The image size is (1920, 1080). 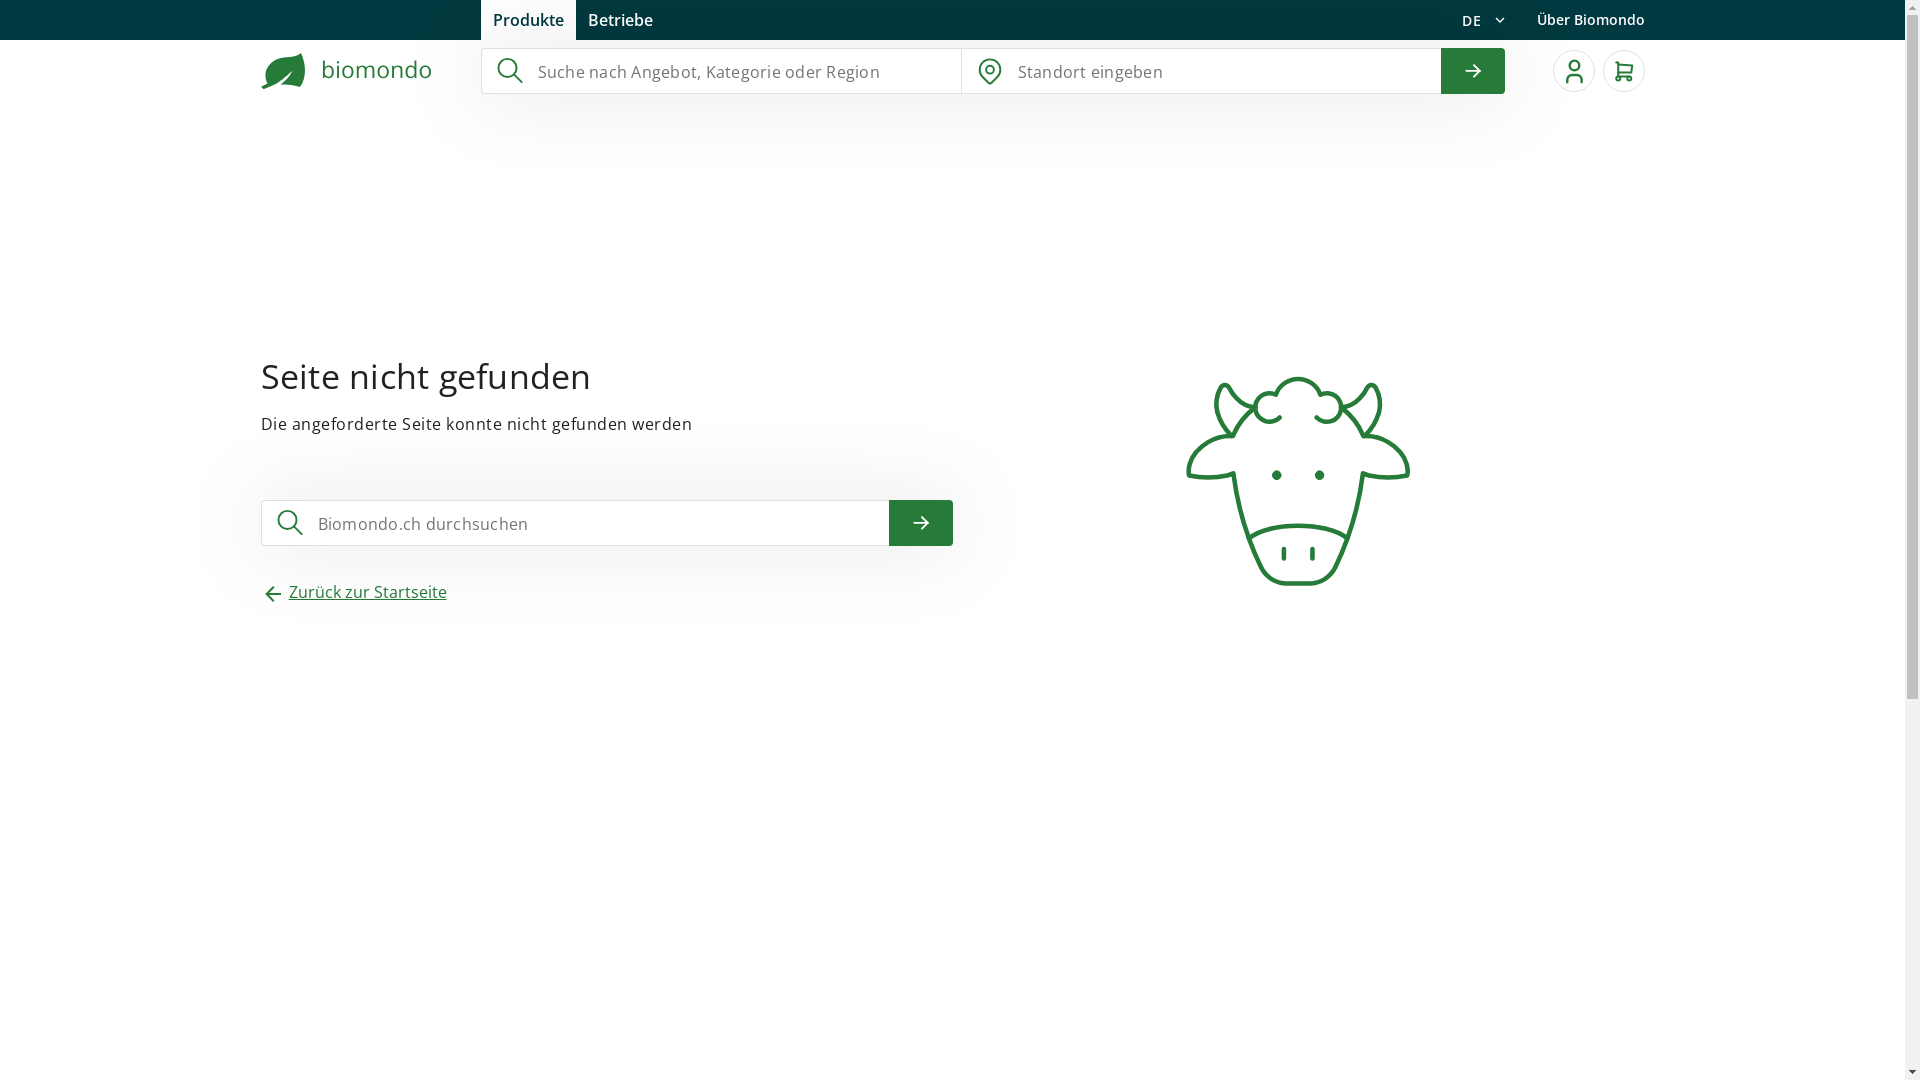 I want to click on DE, so click(x=1483, y=20).